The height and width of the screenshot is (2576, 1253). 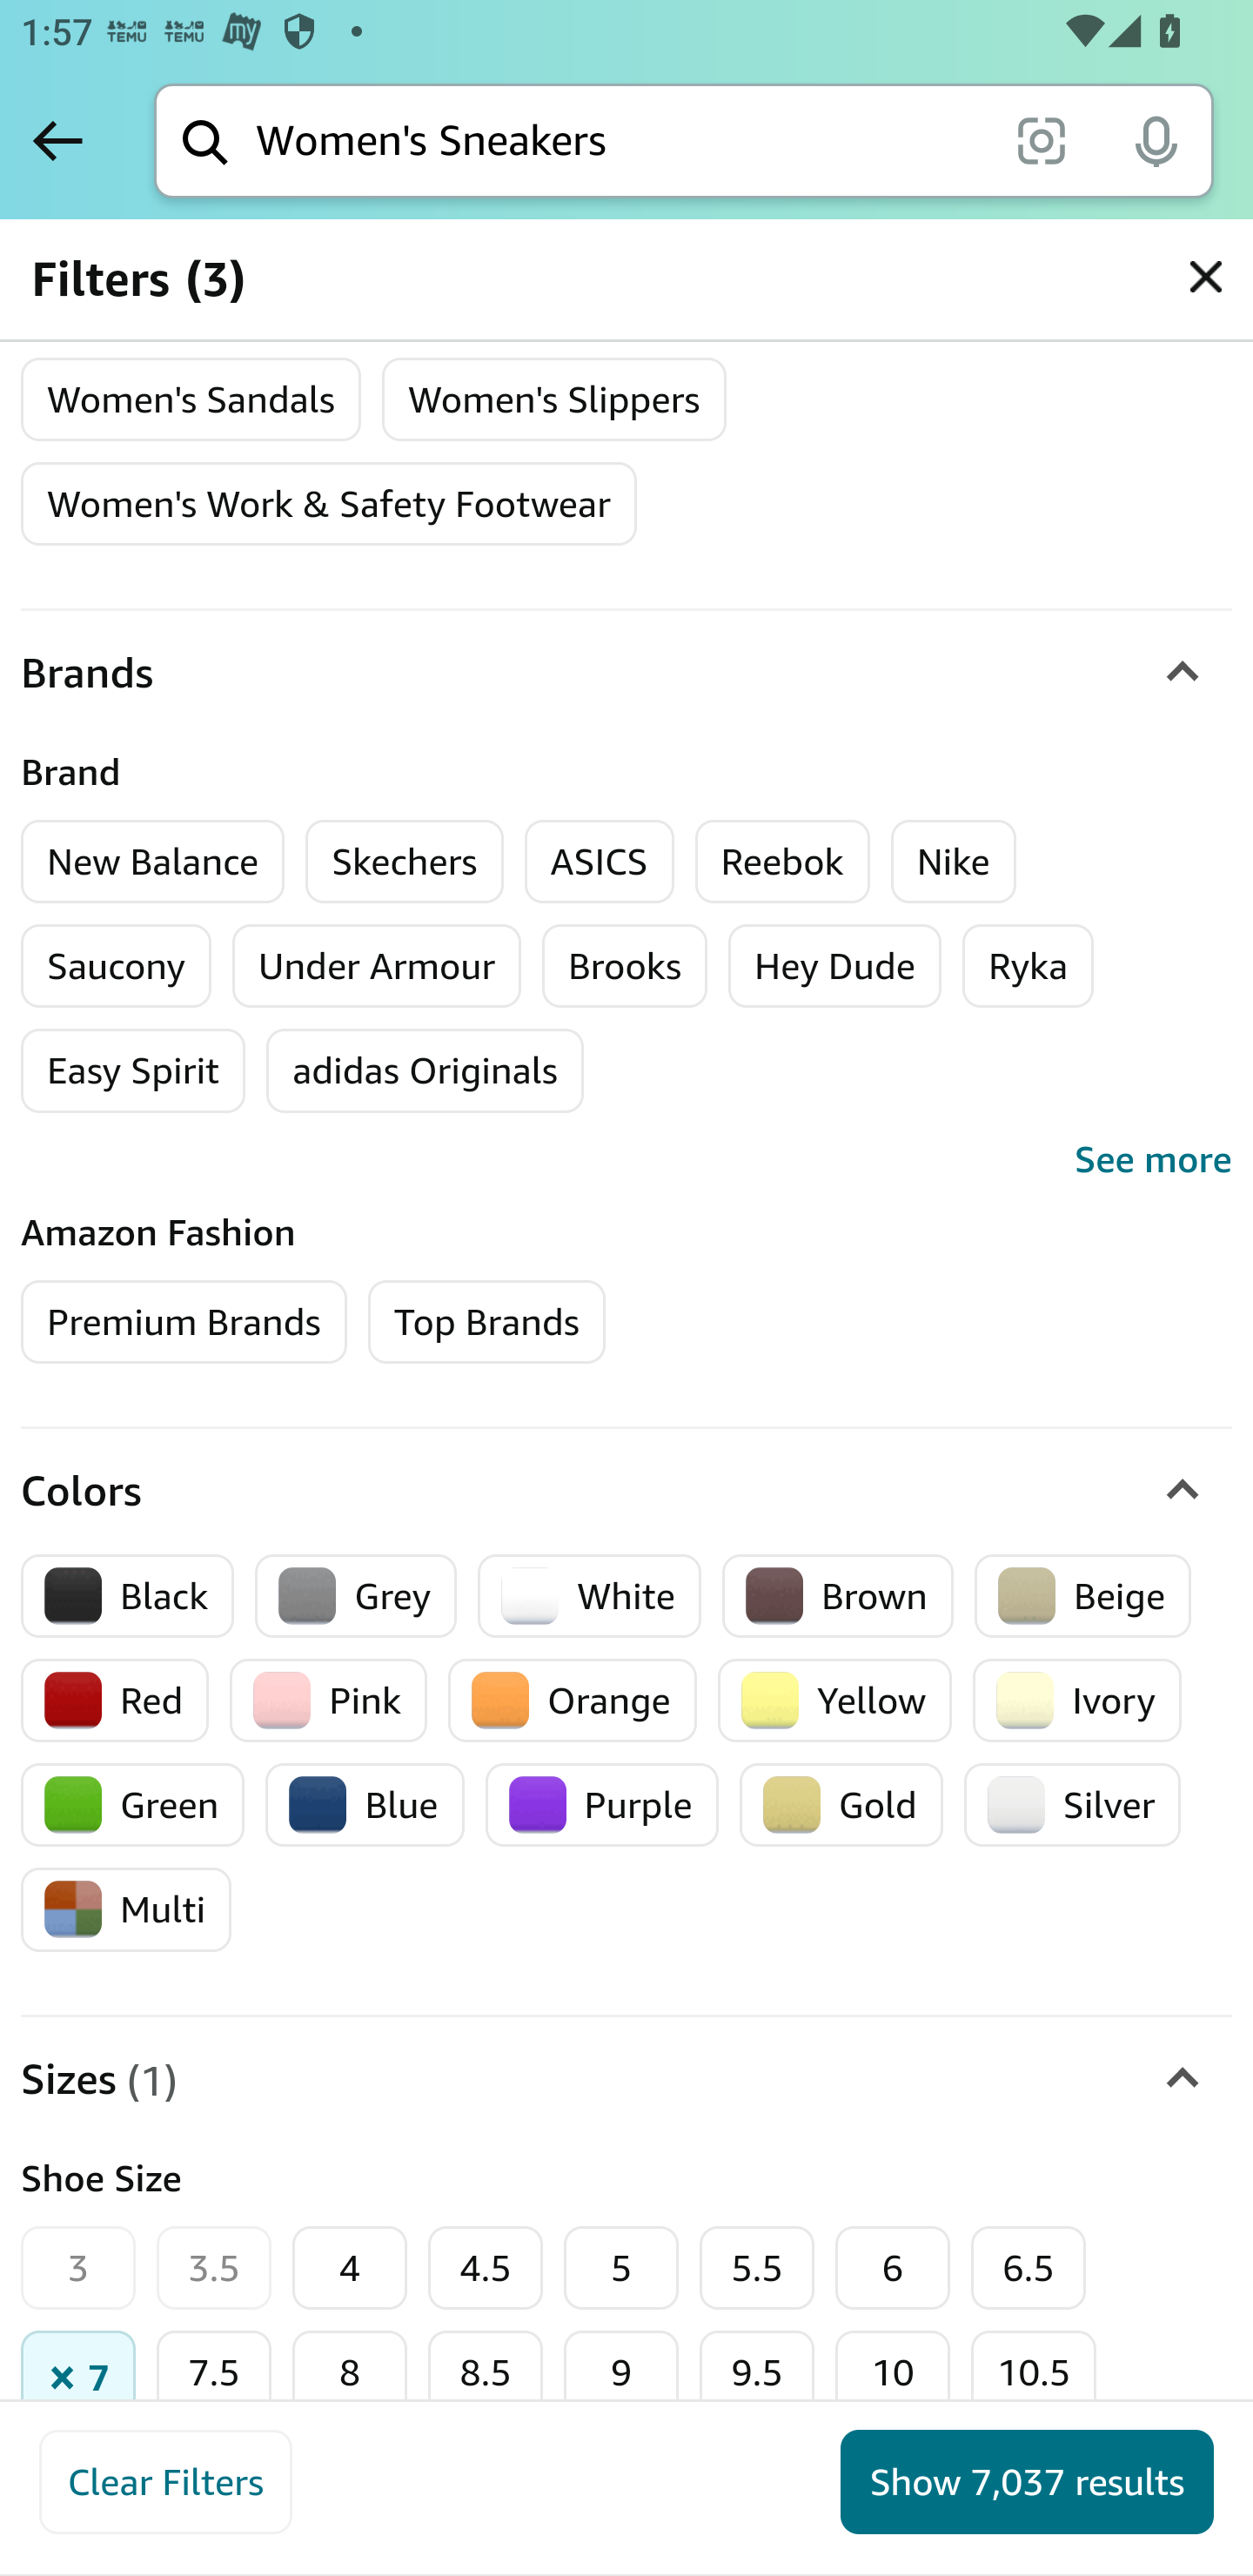 What do you see at coordinates (486, 1323) in the screenshot?
I see `Top Brands` at bounding box center [486, 1323].